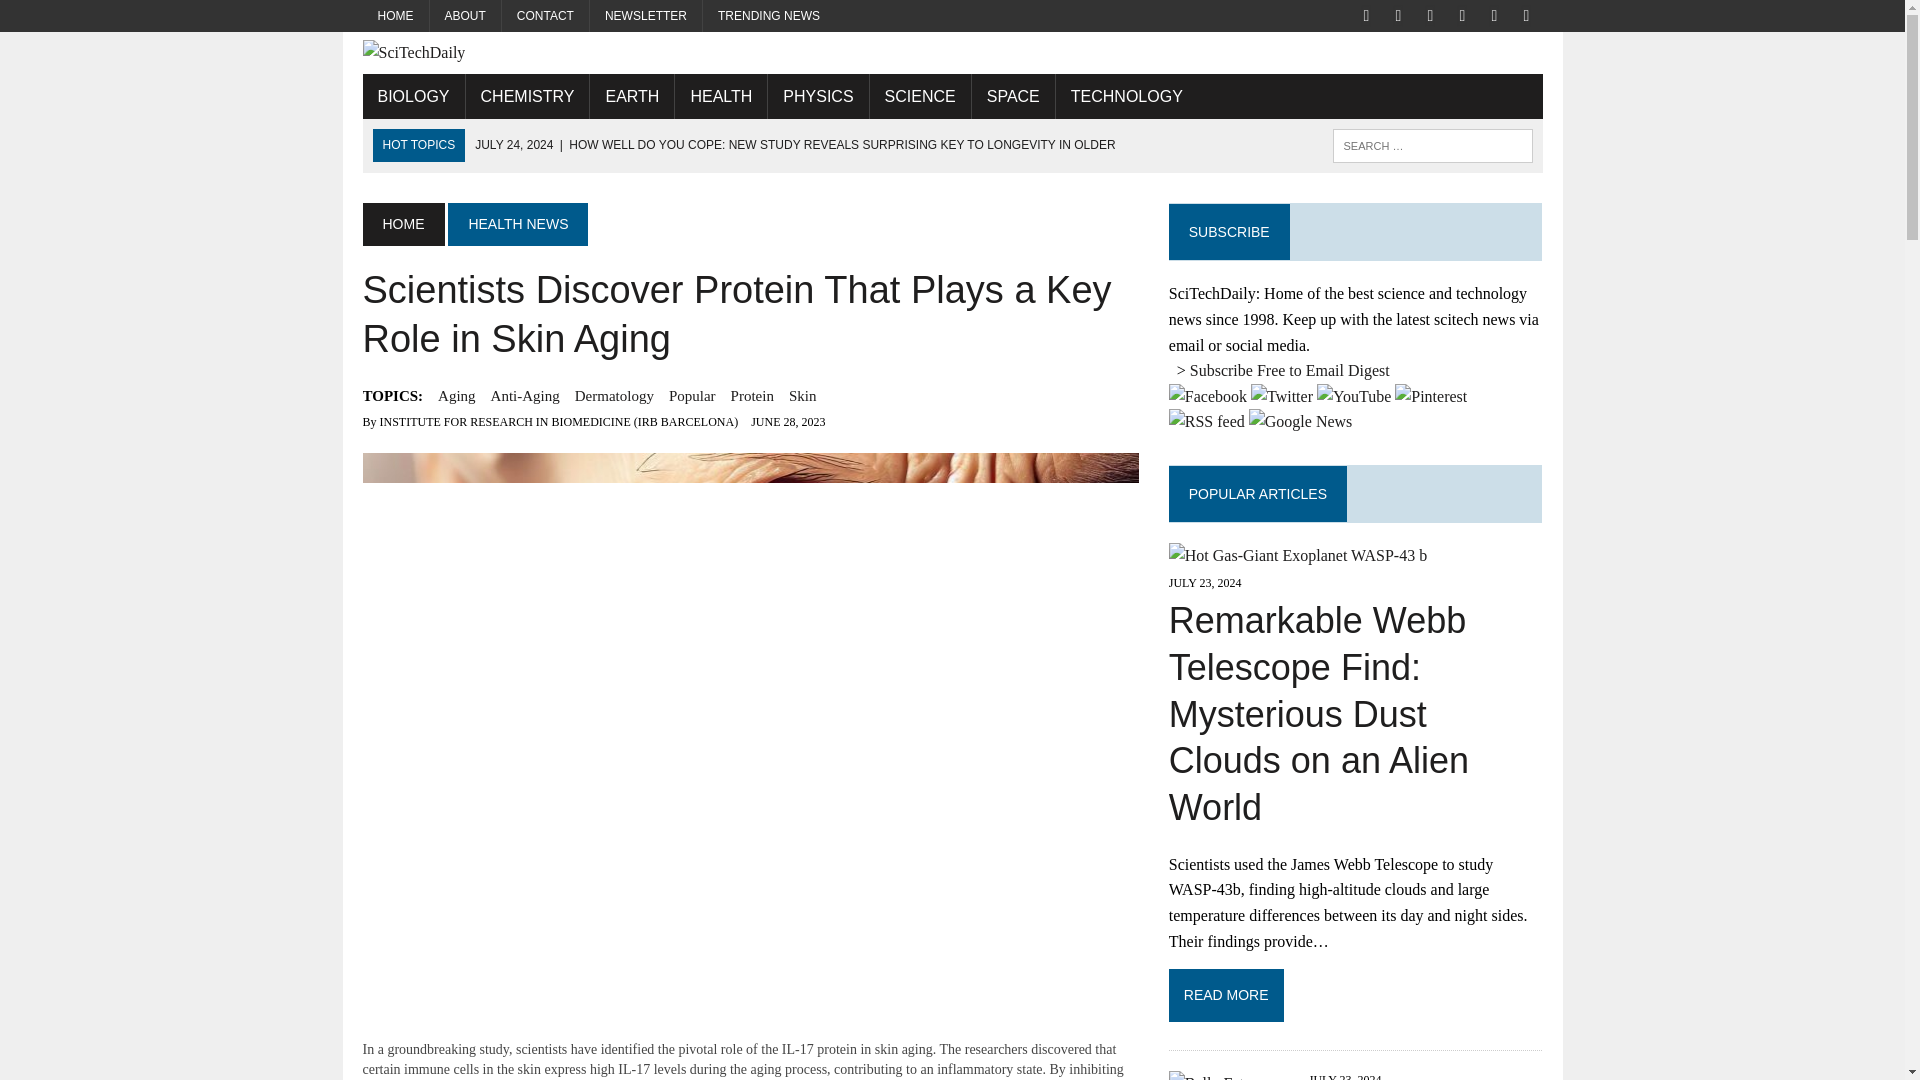 This screenshot has height=1080, width=1920. Describe the element at coordinates (528, 96) in the screenshot. I see `CHEMISTRY` at that location.